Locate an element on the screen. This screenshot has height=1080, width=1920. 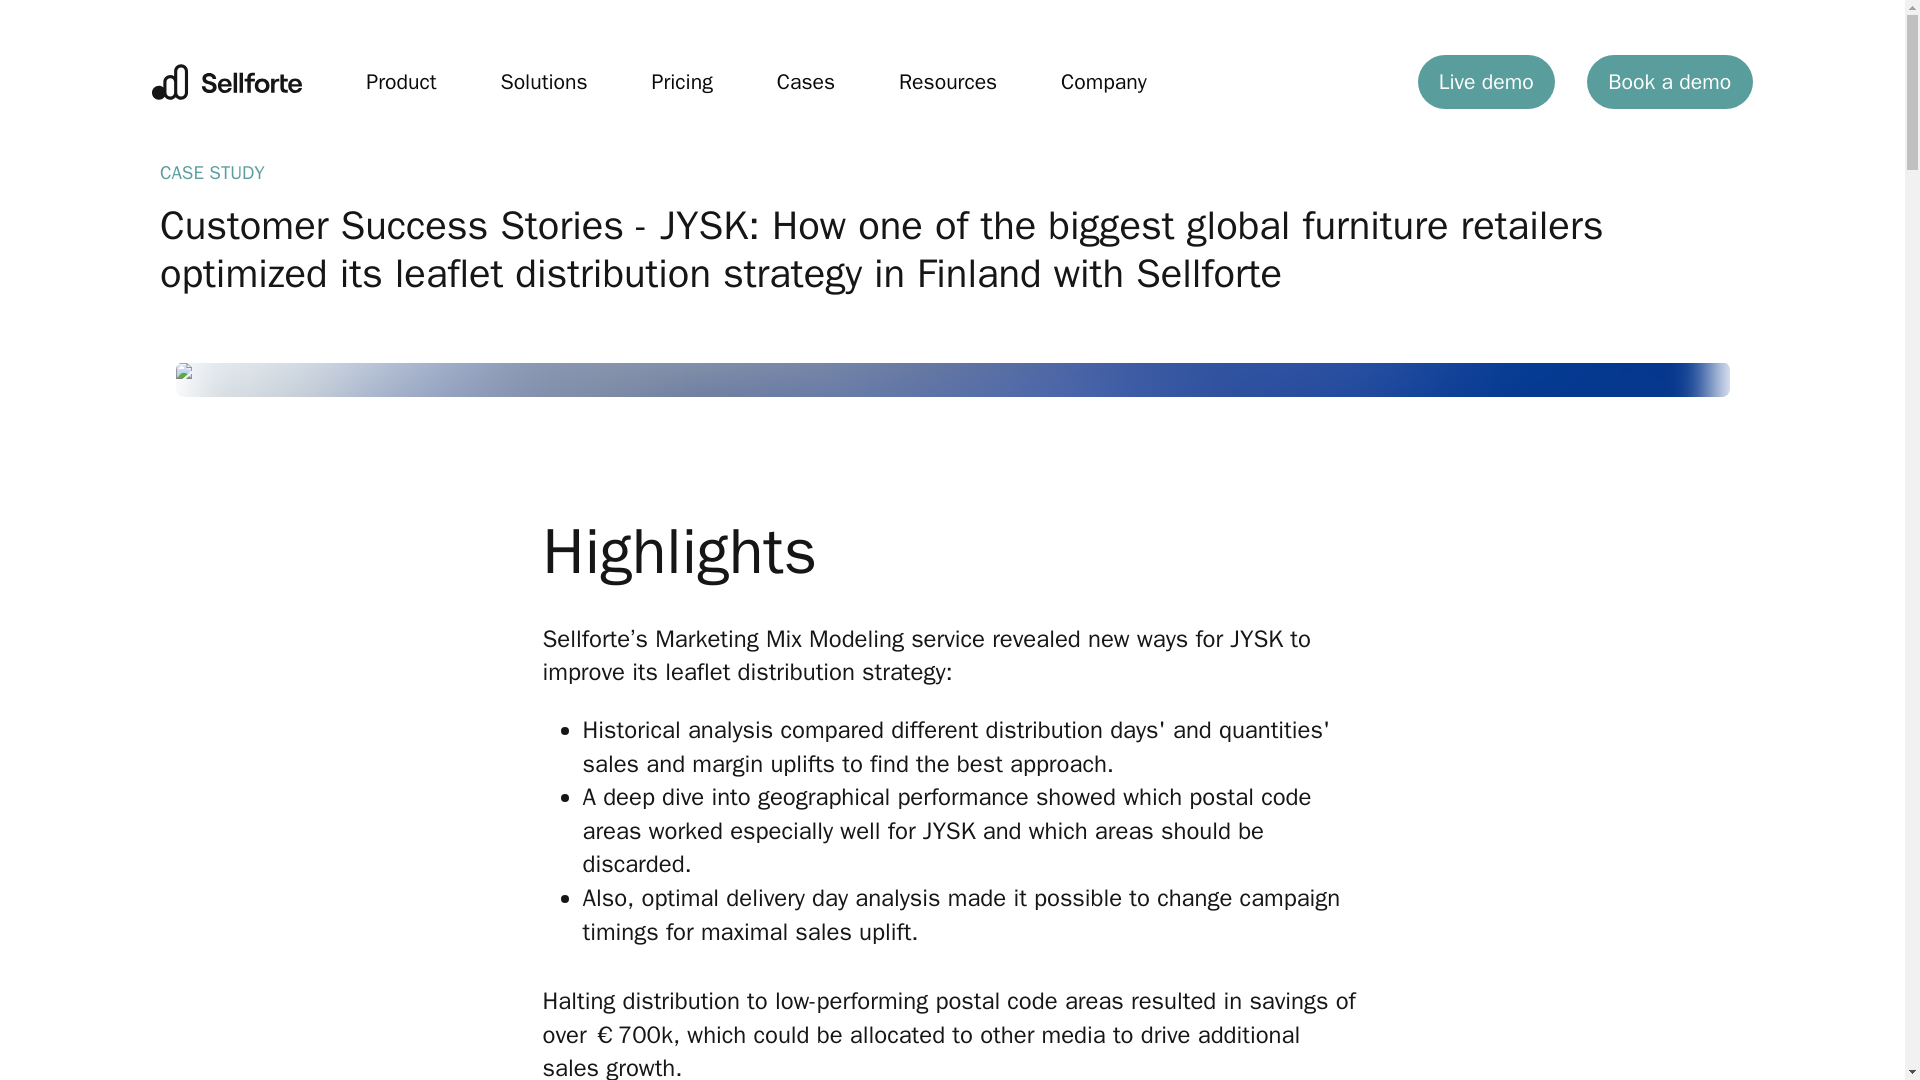
Book a demo is located at coordinates (1670, 82).